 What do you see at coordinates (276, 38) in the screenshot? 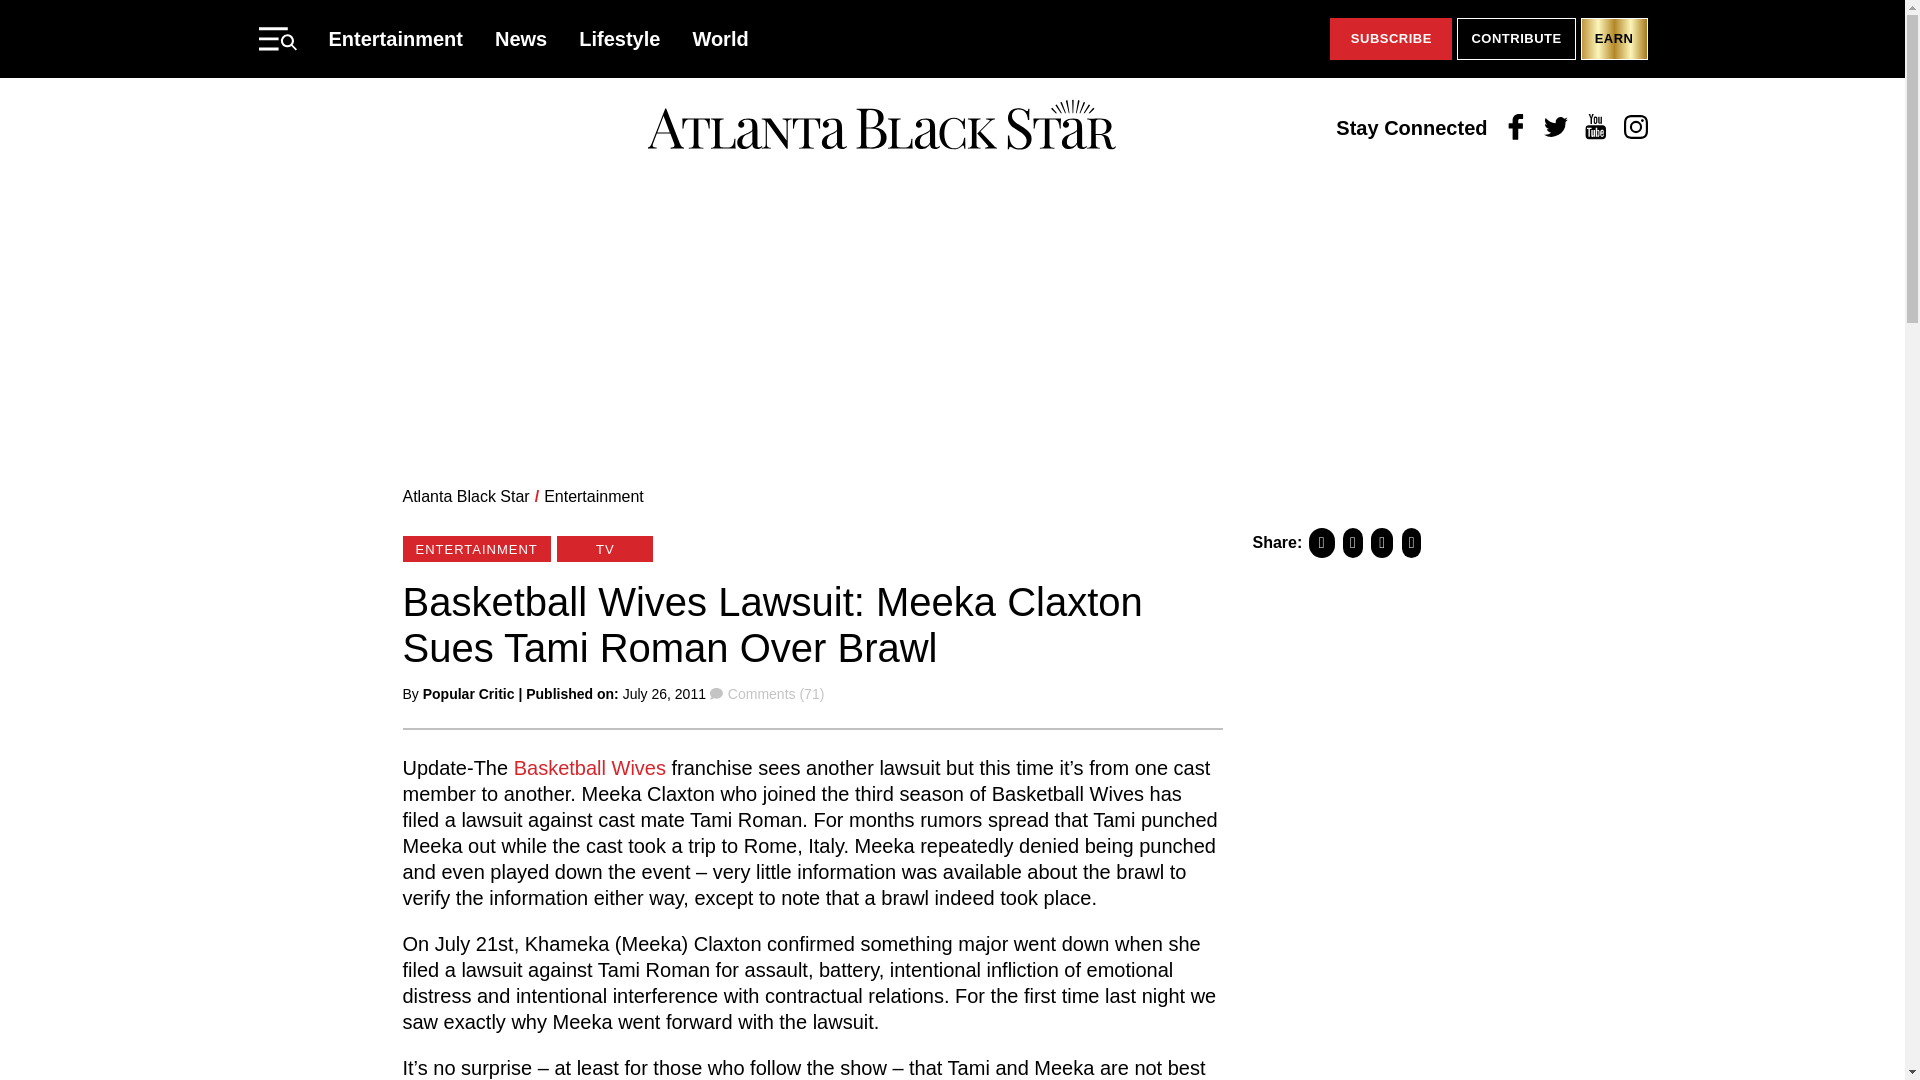
I see `Primary Menu` at bounding box center [276, 38].